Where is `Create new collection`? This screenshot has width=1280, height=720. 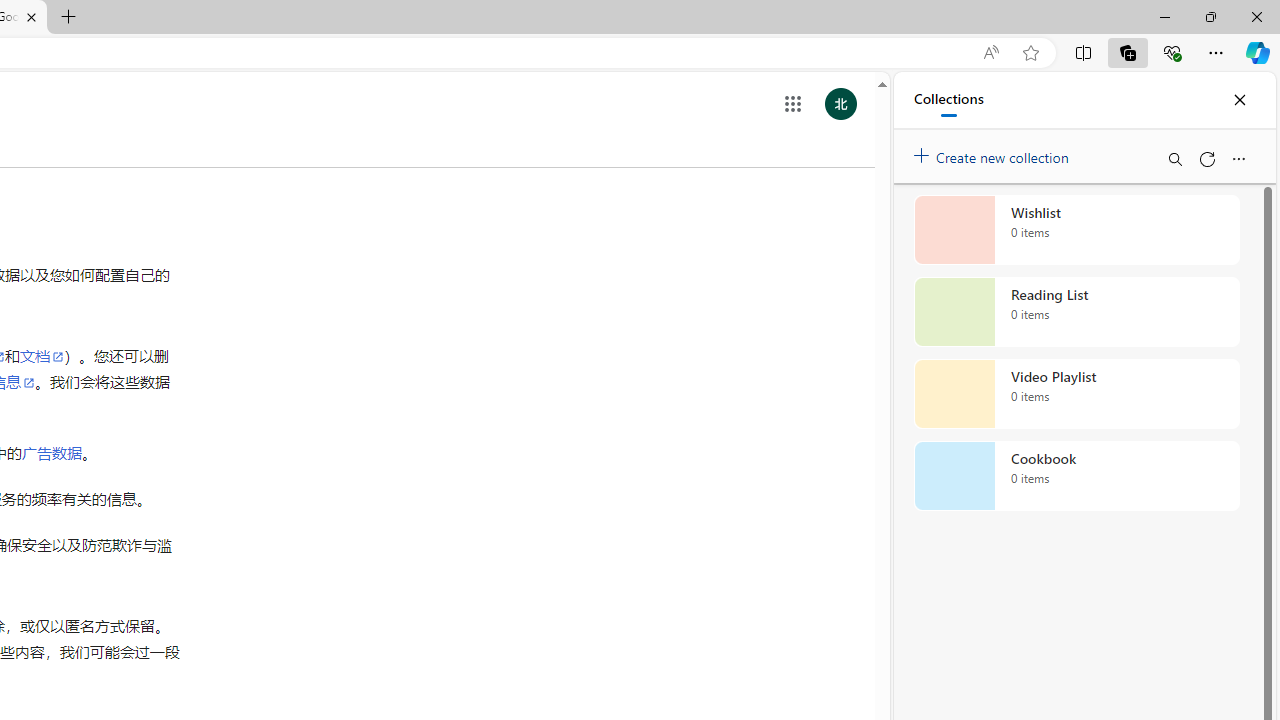
Create new collection is located at coordinates (994, 153).